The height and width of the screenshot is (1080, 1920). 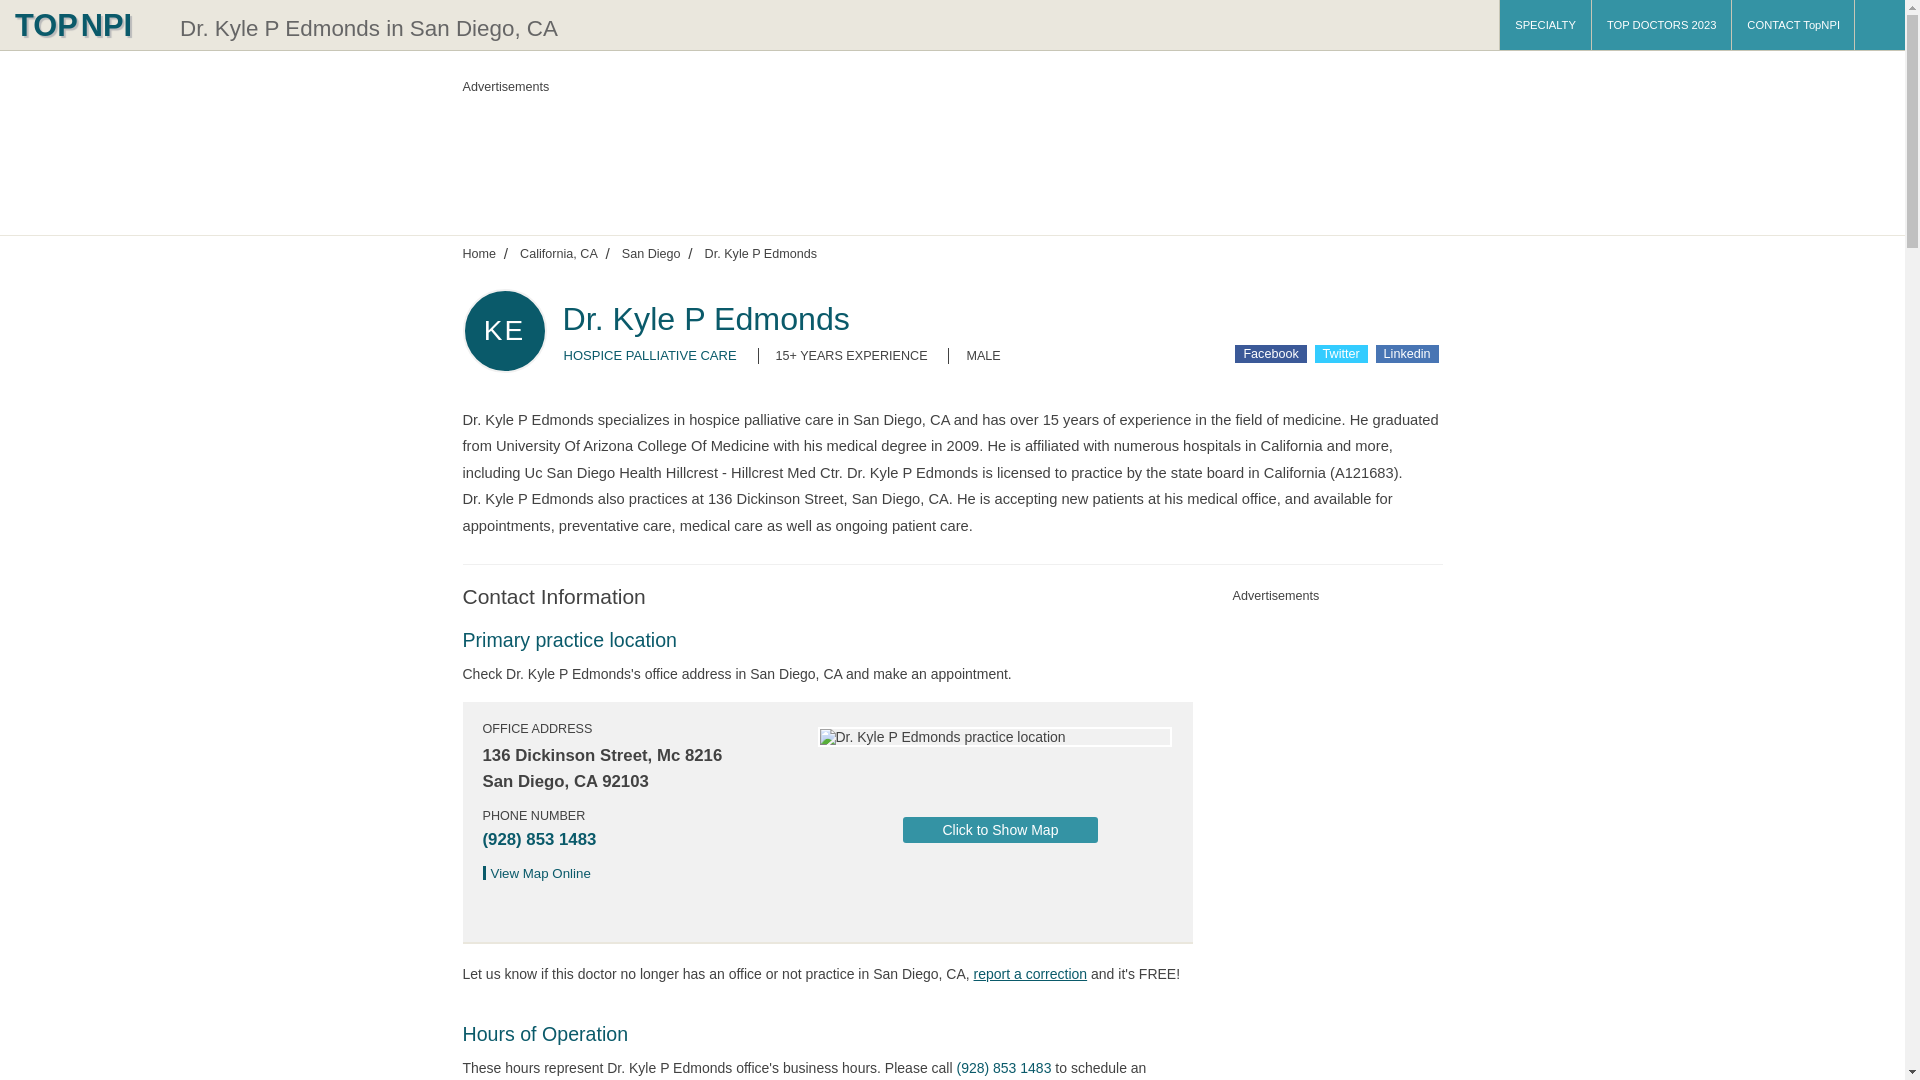 I want to click on Share Dr. Kyle P Edmonds on Facebook, so click(x=1270, y=353).